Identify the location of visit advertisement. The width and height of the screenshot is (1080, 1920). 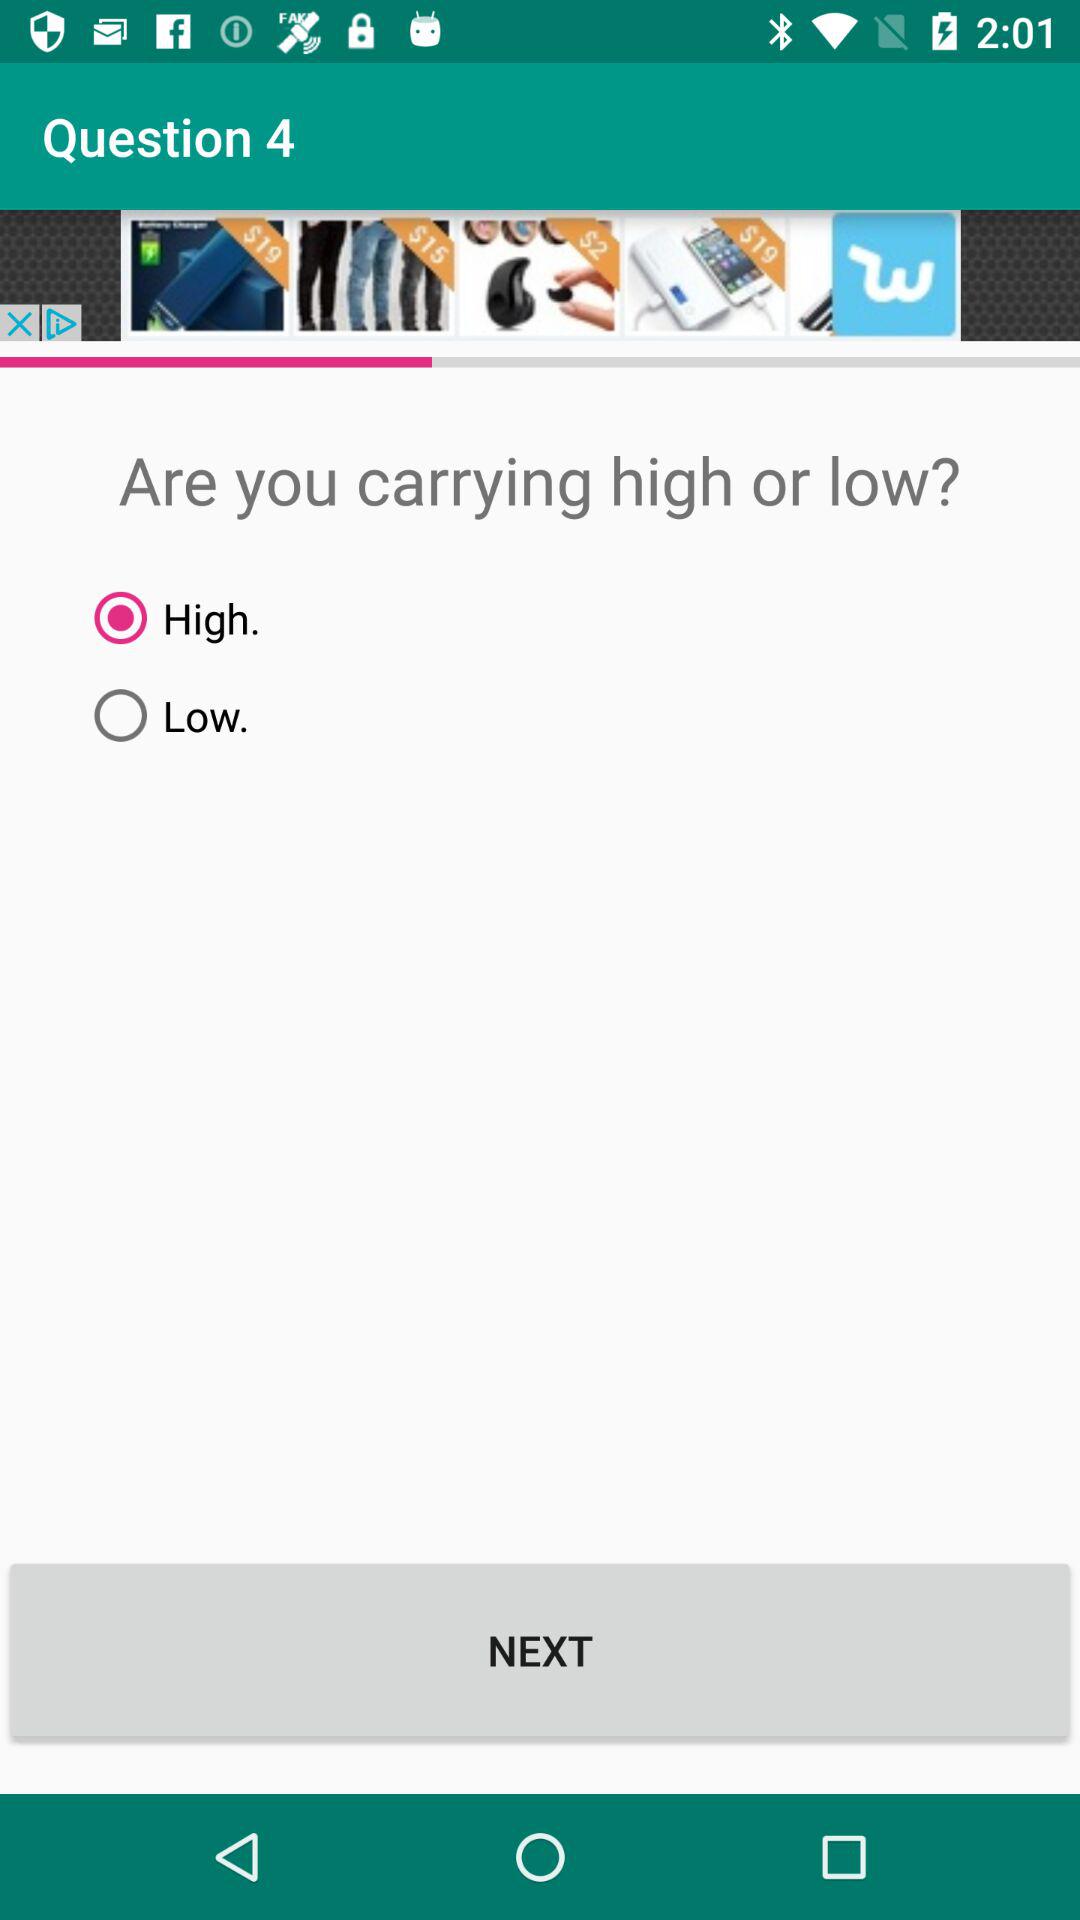
(540, 276).